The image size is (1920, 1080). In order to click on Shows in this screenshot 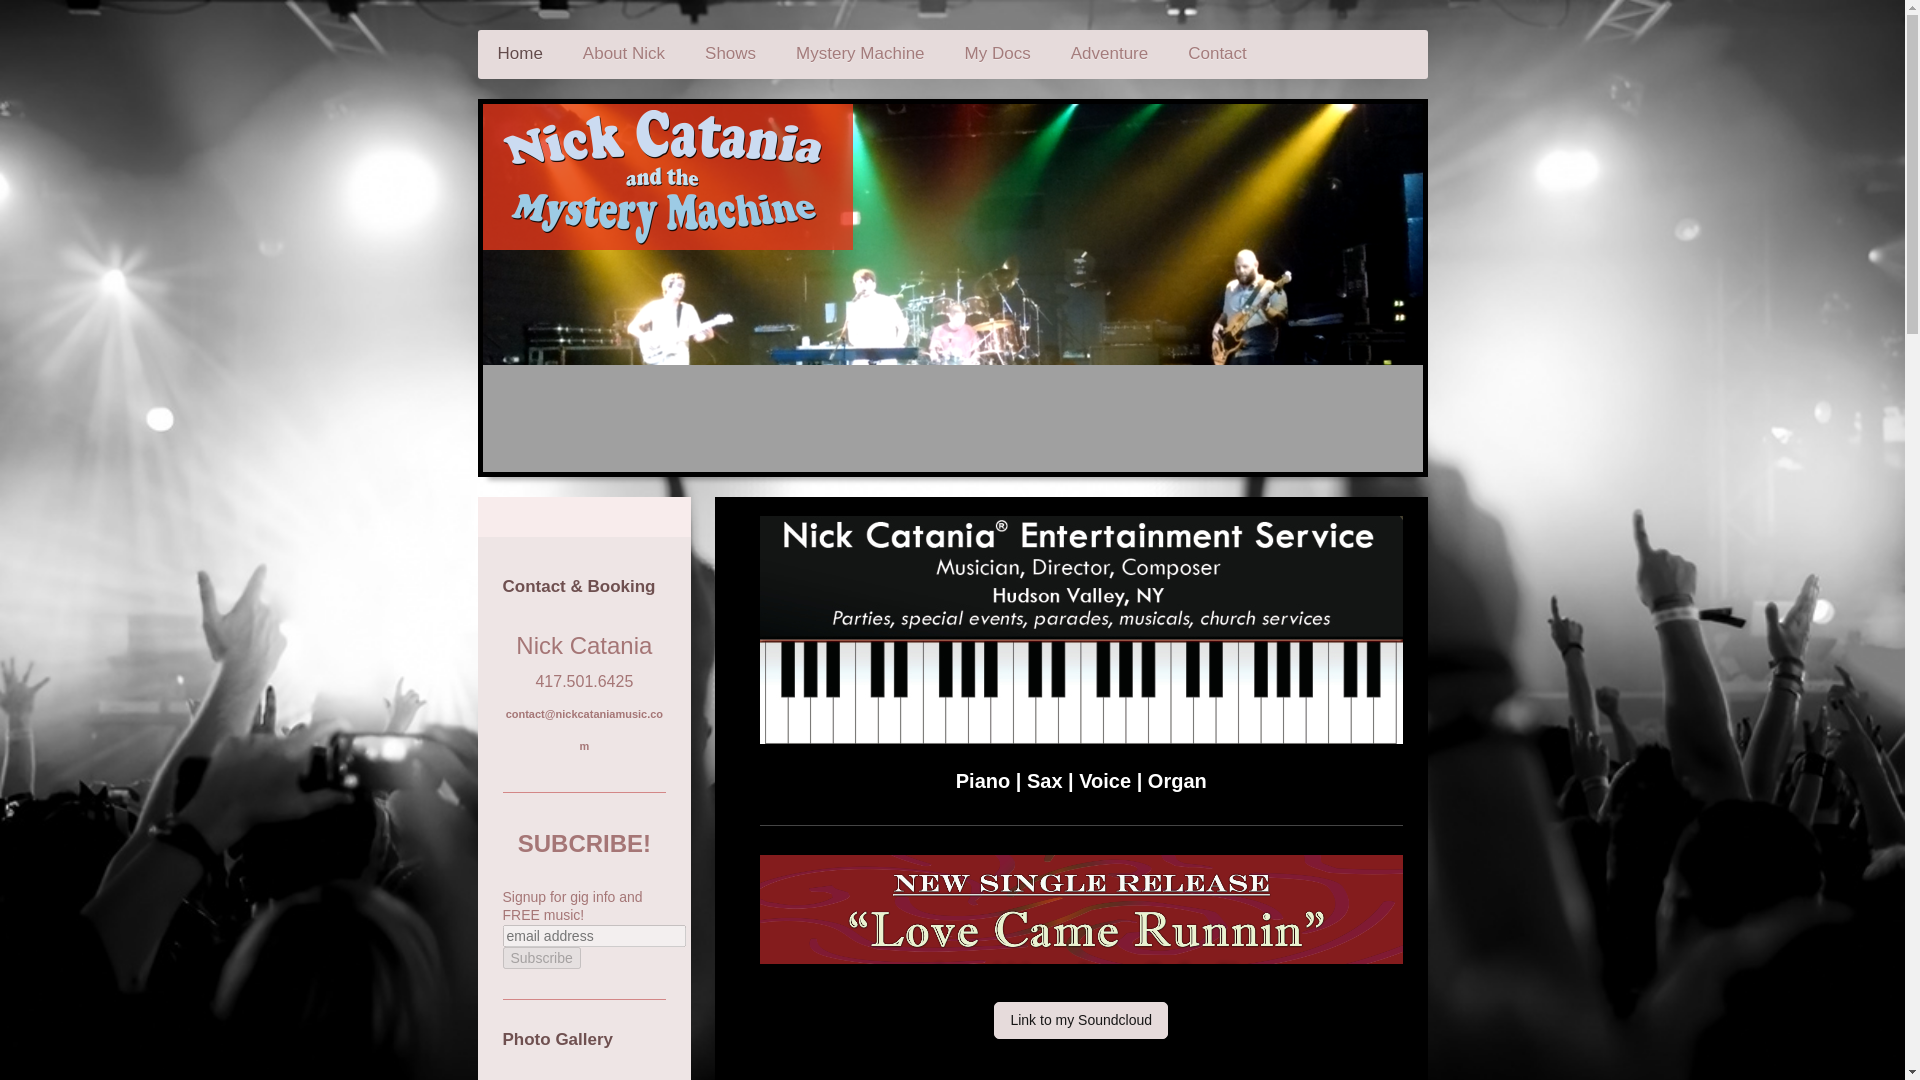, I will do `click(730, 54)`.